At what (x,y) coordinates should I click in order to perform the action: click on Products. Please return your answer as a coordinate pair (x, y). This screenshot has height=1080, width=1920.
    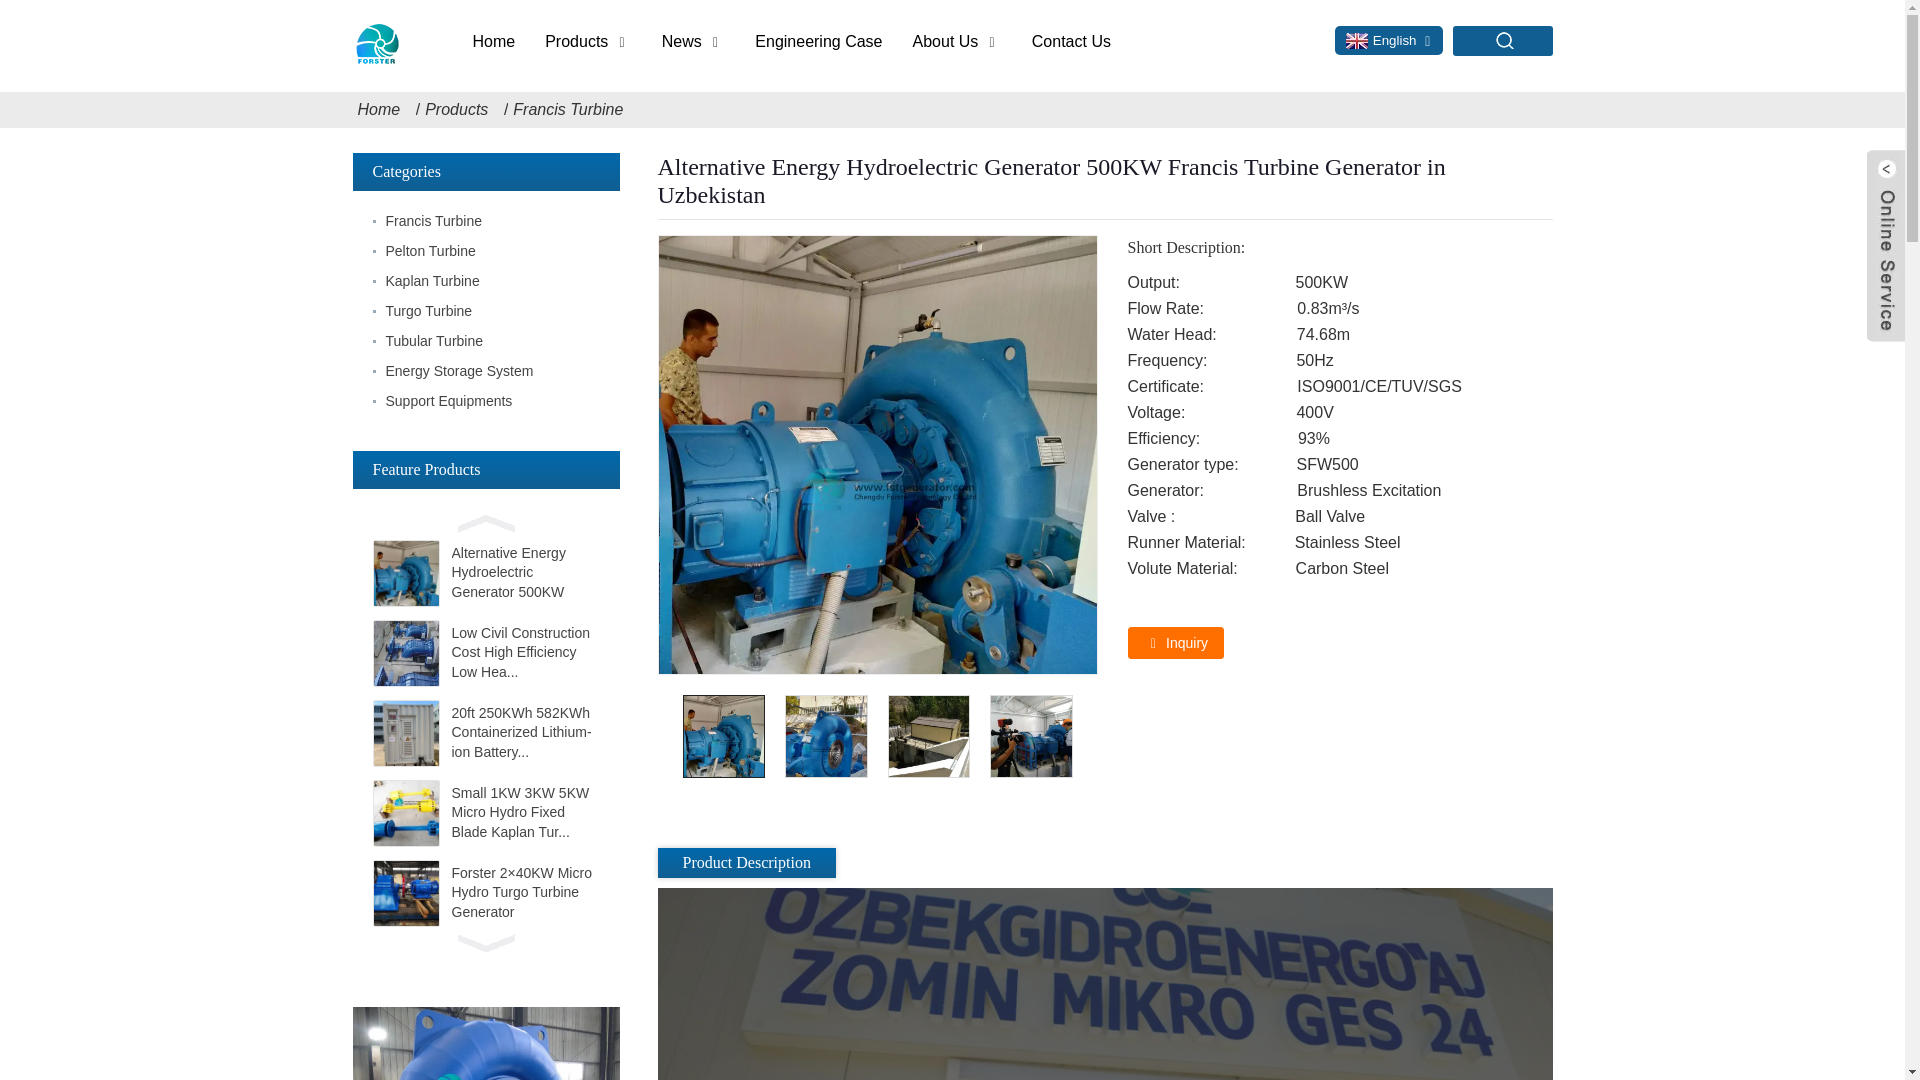
    Looking at the image, I should click on (576, 42).